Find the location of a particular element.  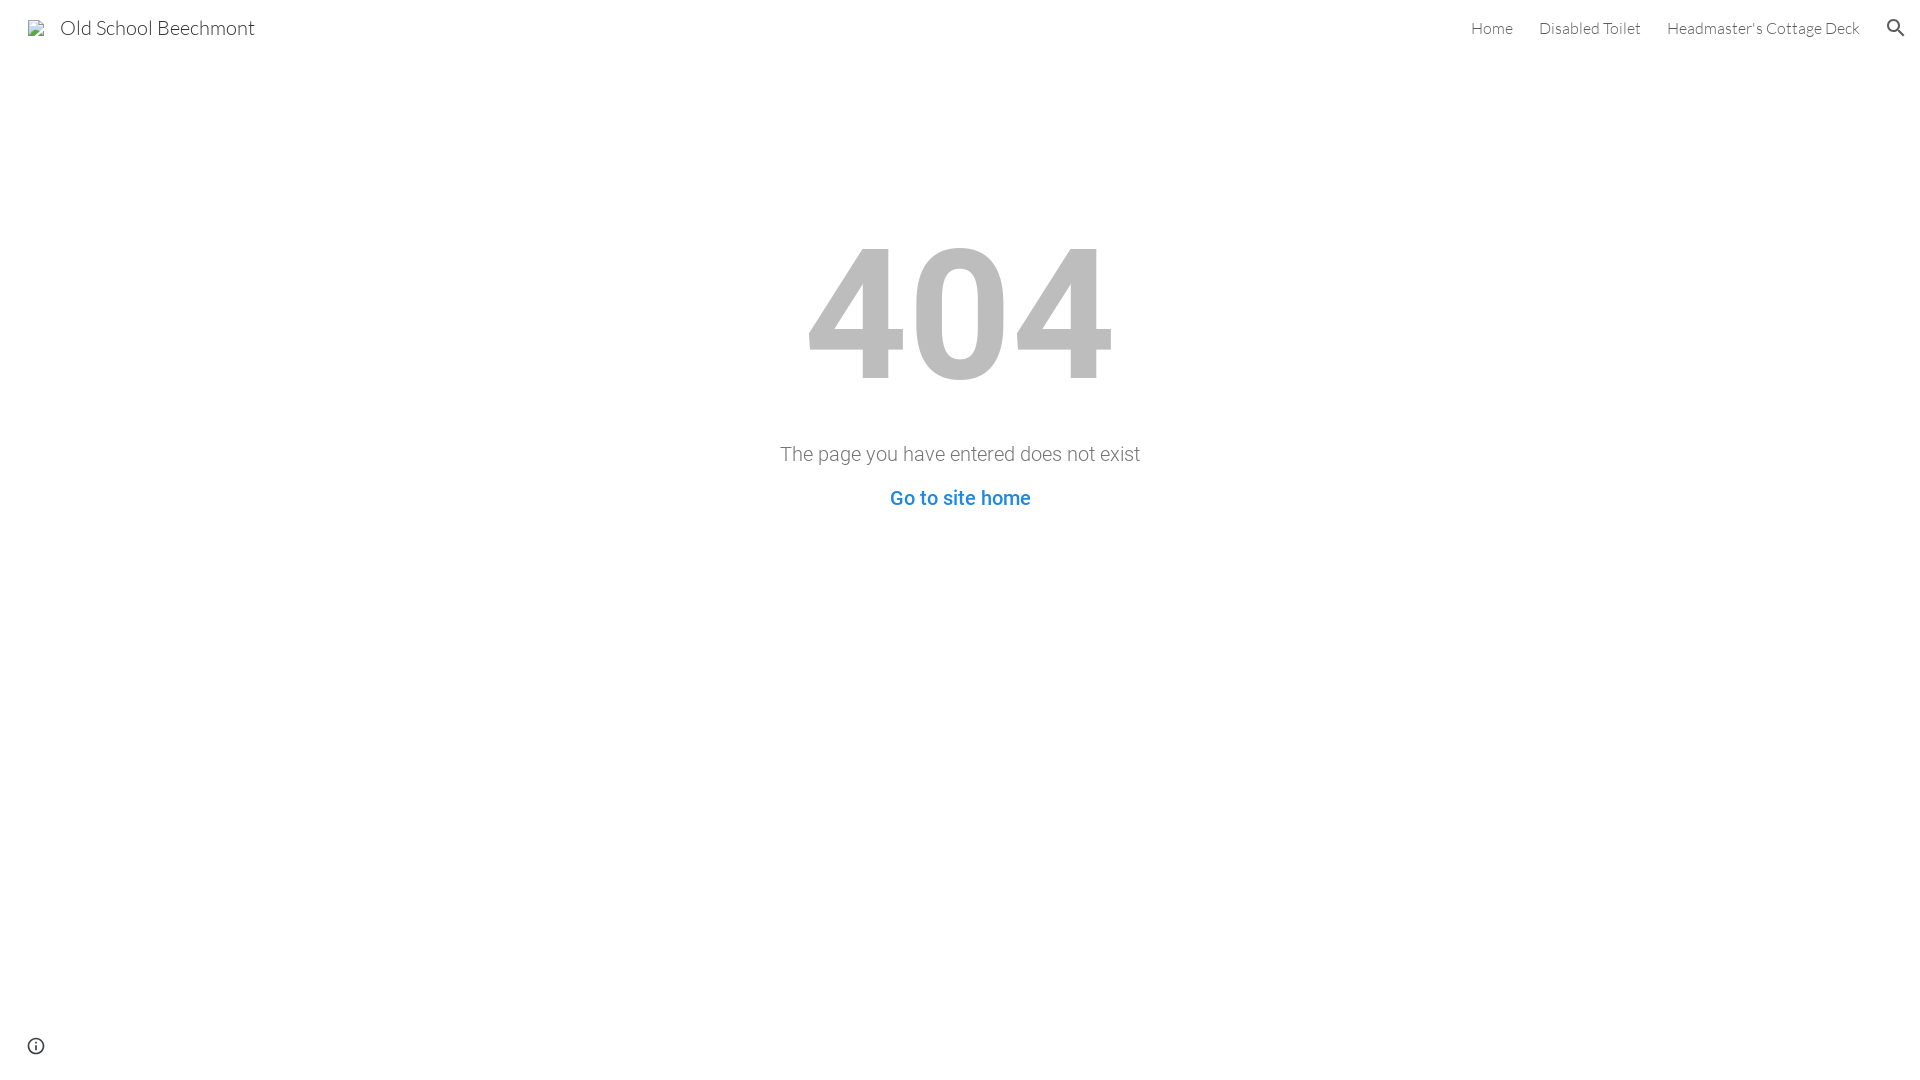

Disabled Toilet is located at coordinates (1590, 28).